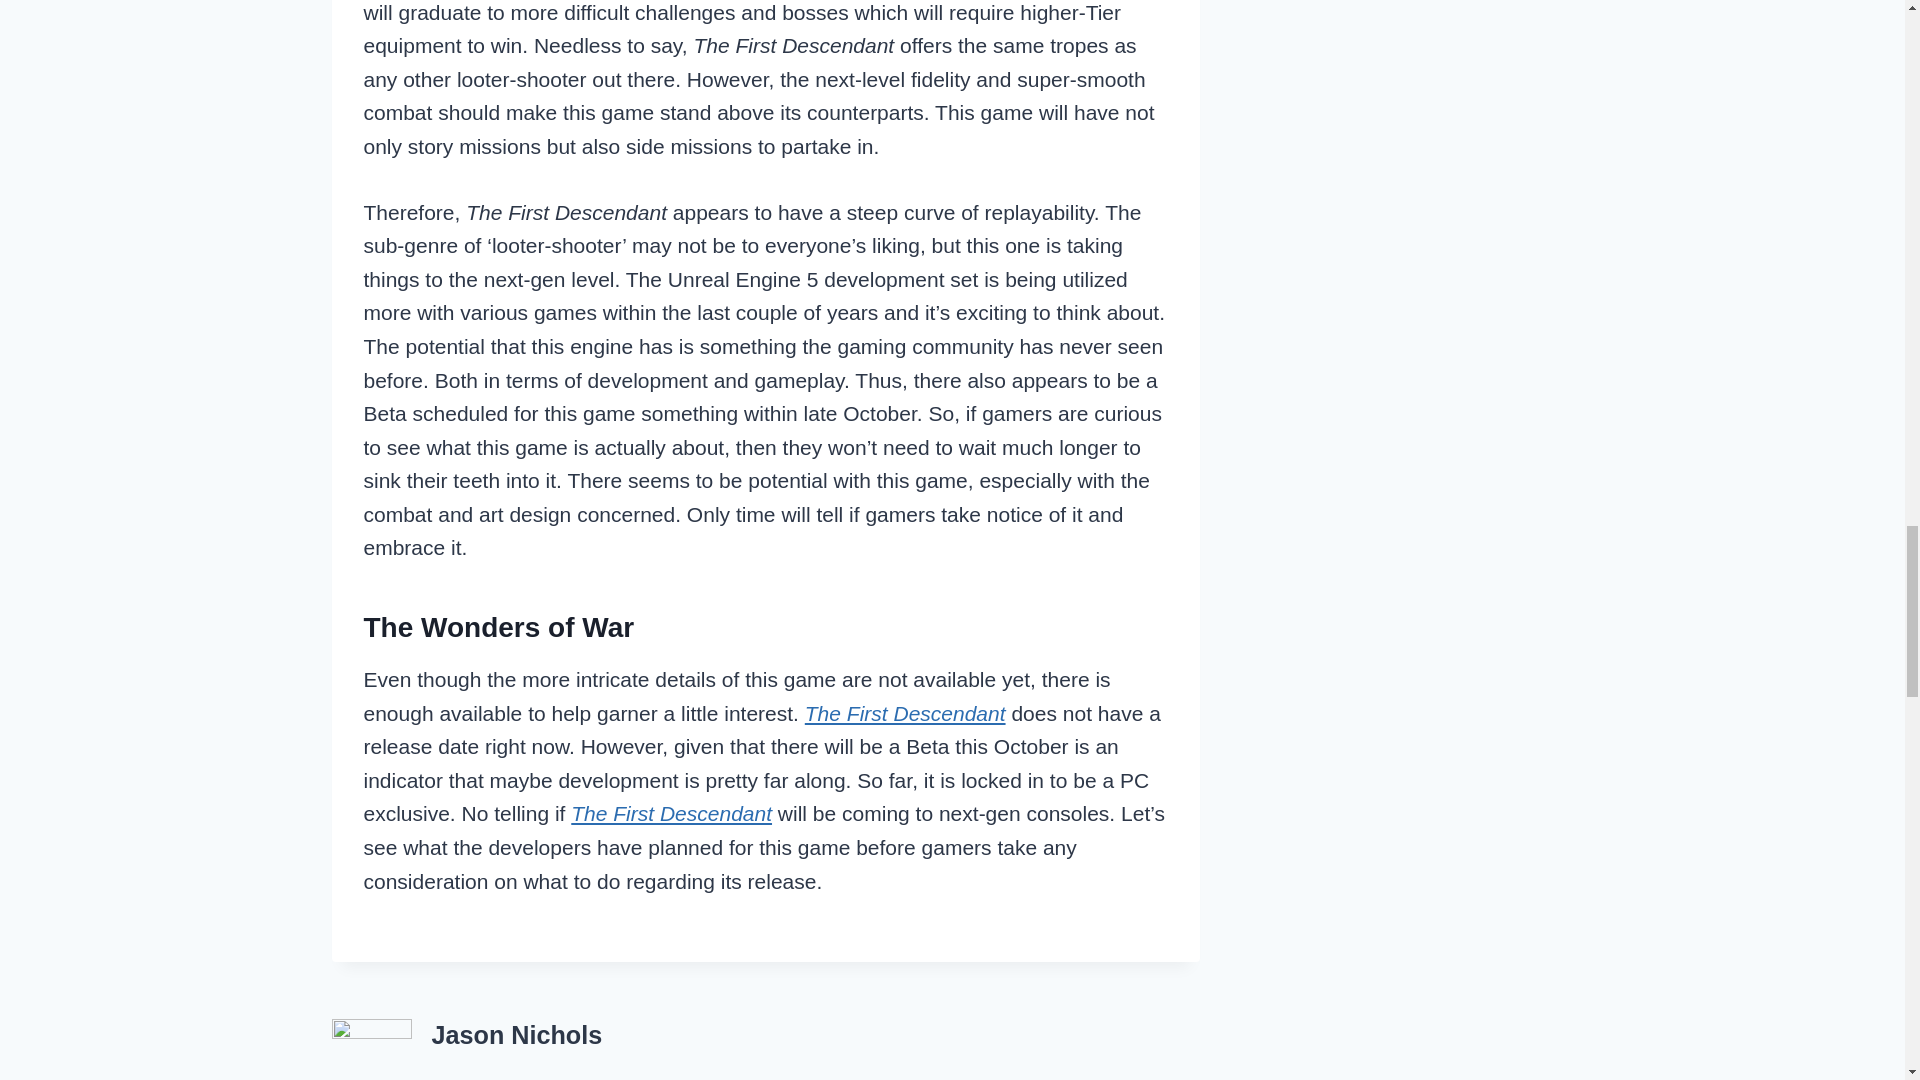  What do you see at coordinates (905, 713) in the screenshot?
I see `The First Descendant` at bounding box center [905, 713].